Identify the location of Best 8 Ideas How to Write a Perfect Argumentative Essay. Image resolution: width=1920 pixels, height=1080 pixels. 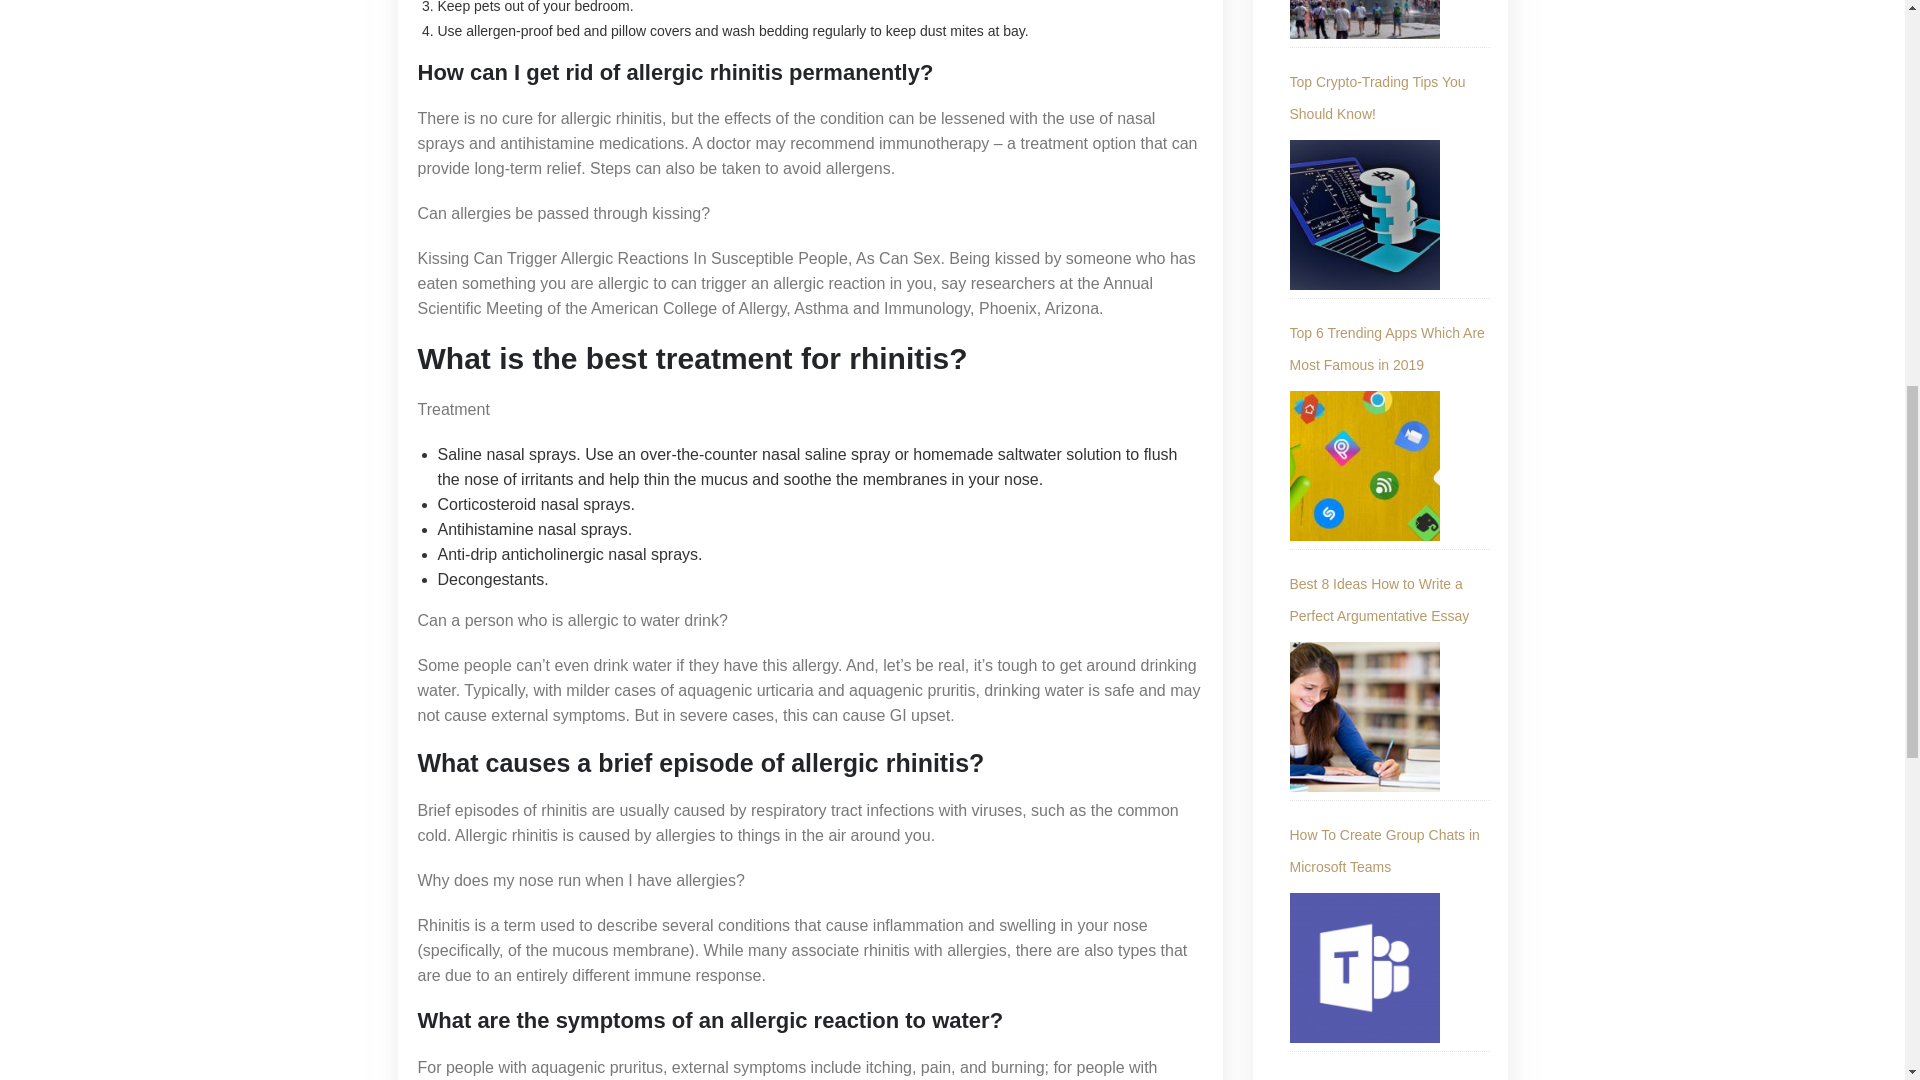
(1365, 716).